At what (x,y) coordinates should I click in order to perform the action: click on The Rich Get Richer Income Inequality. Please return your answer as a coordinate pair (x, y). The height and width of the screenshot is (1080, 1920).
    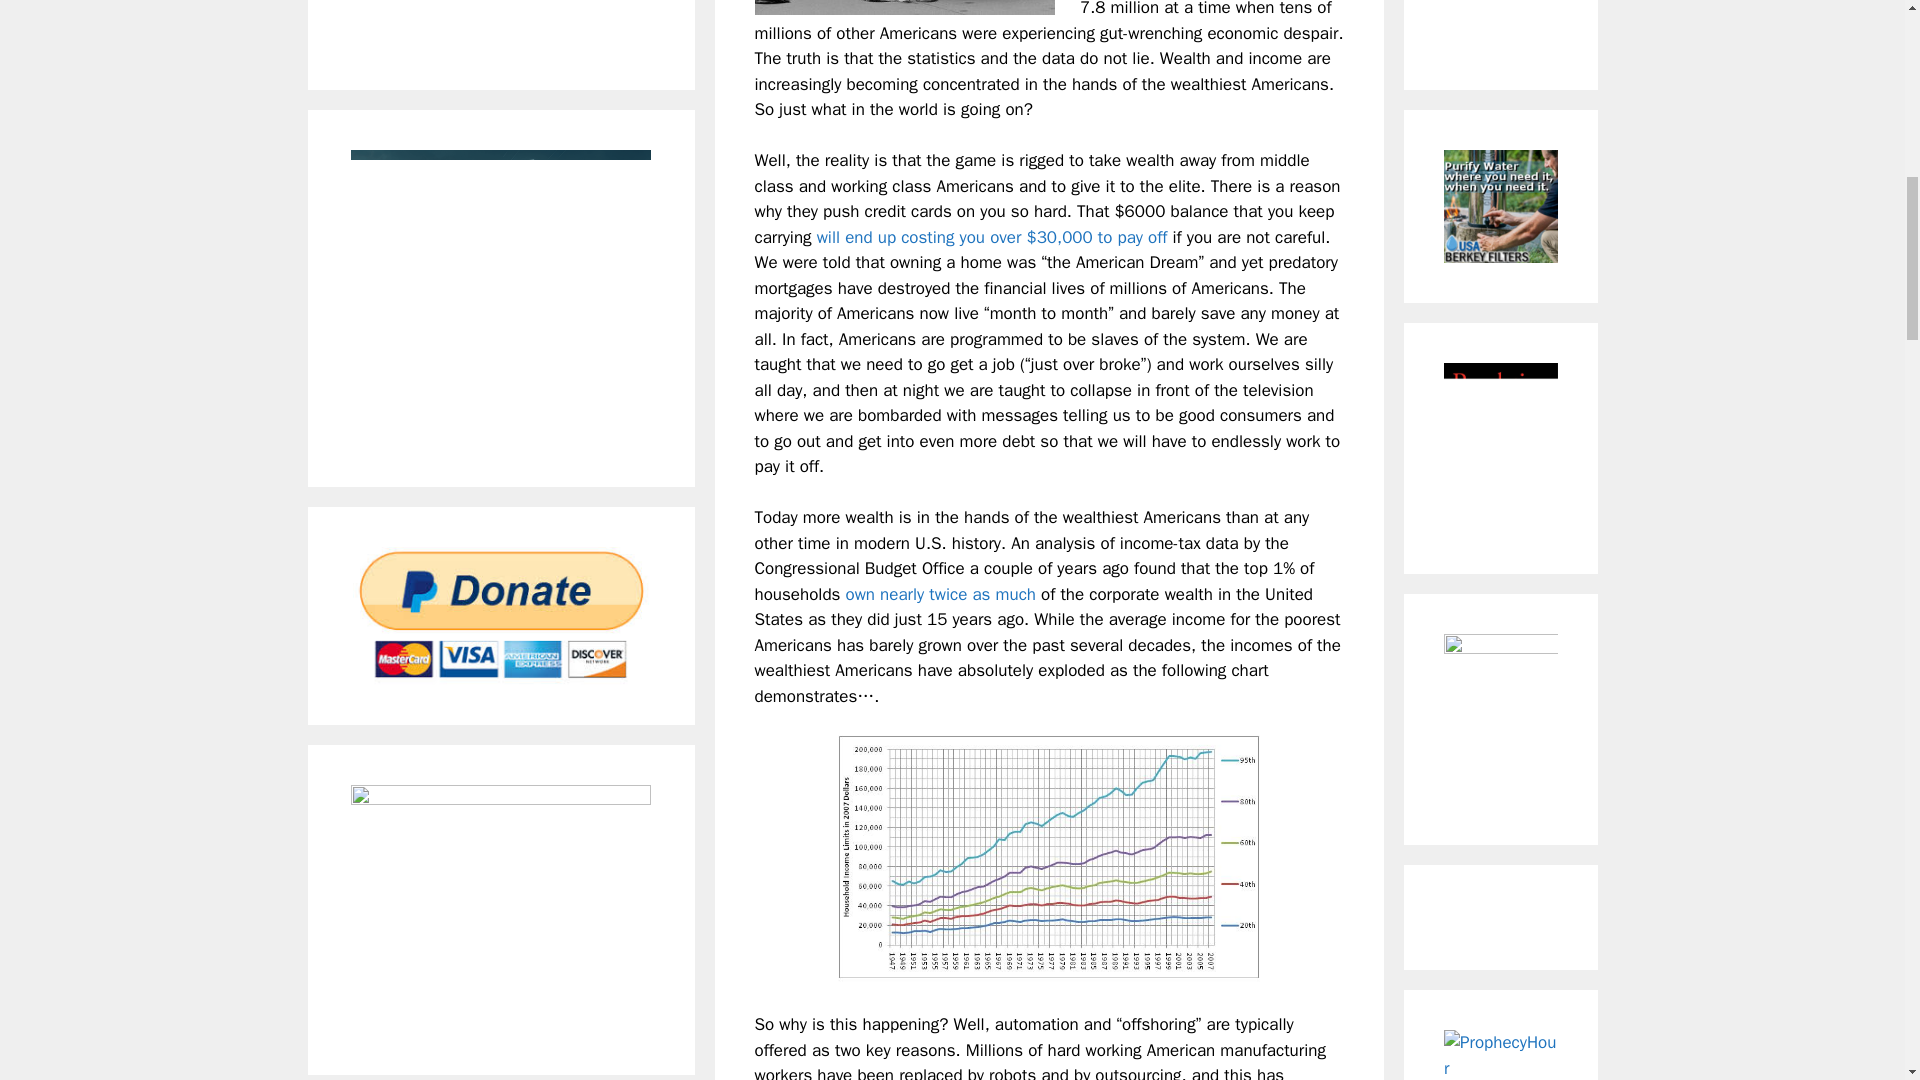
    Looking at the image, I should click on (904, 8).